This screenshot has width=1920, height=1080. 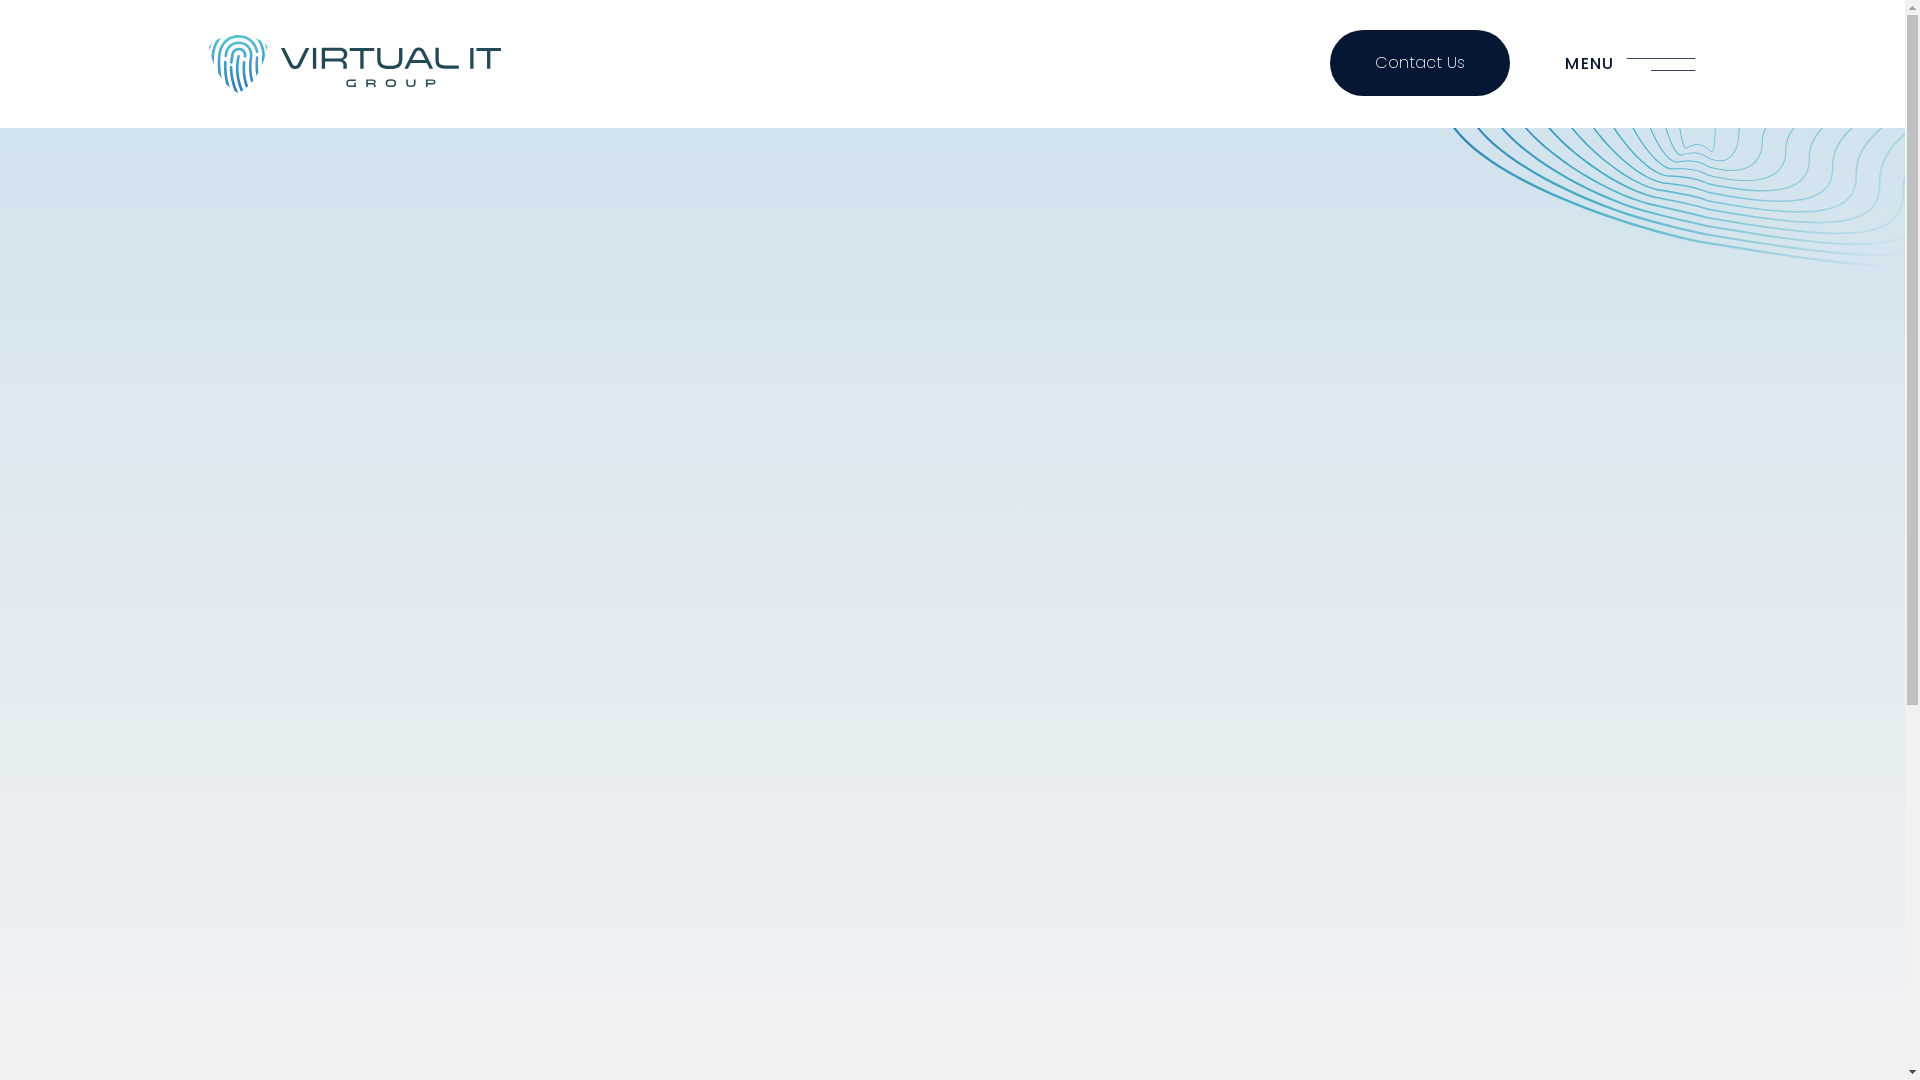 What do you see at coordinates (1420, 63) in the screenshot?
I see `Contact Us` at bounding box center [1420, 63].